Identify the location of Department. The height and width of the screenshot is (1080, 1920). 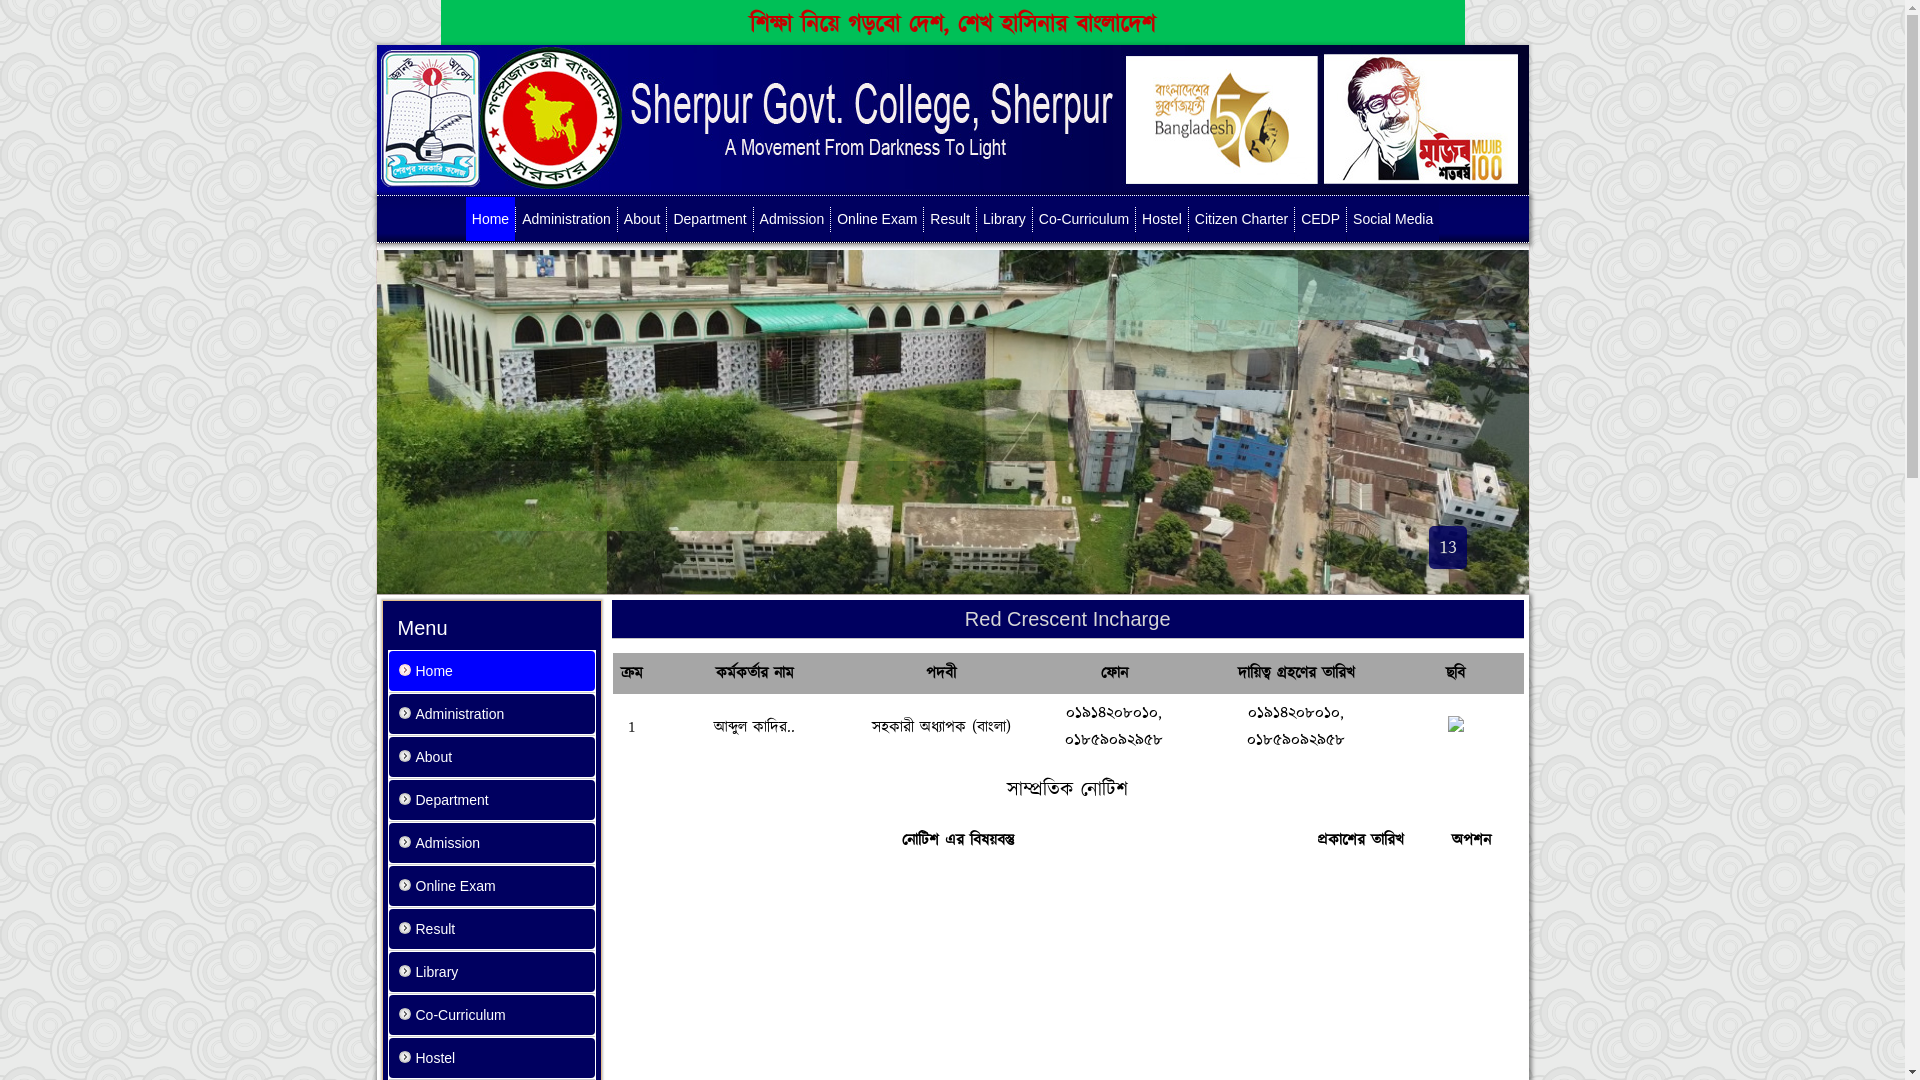
(710, 219).